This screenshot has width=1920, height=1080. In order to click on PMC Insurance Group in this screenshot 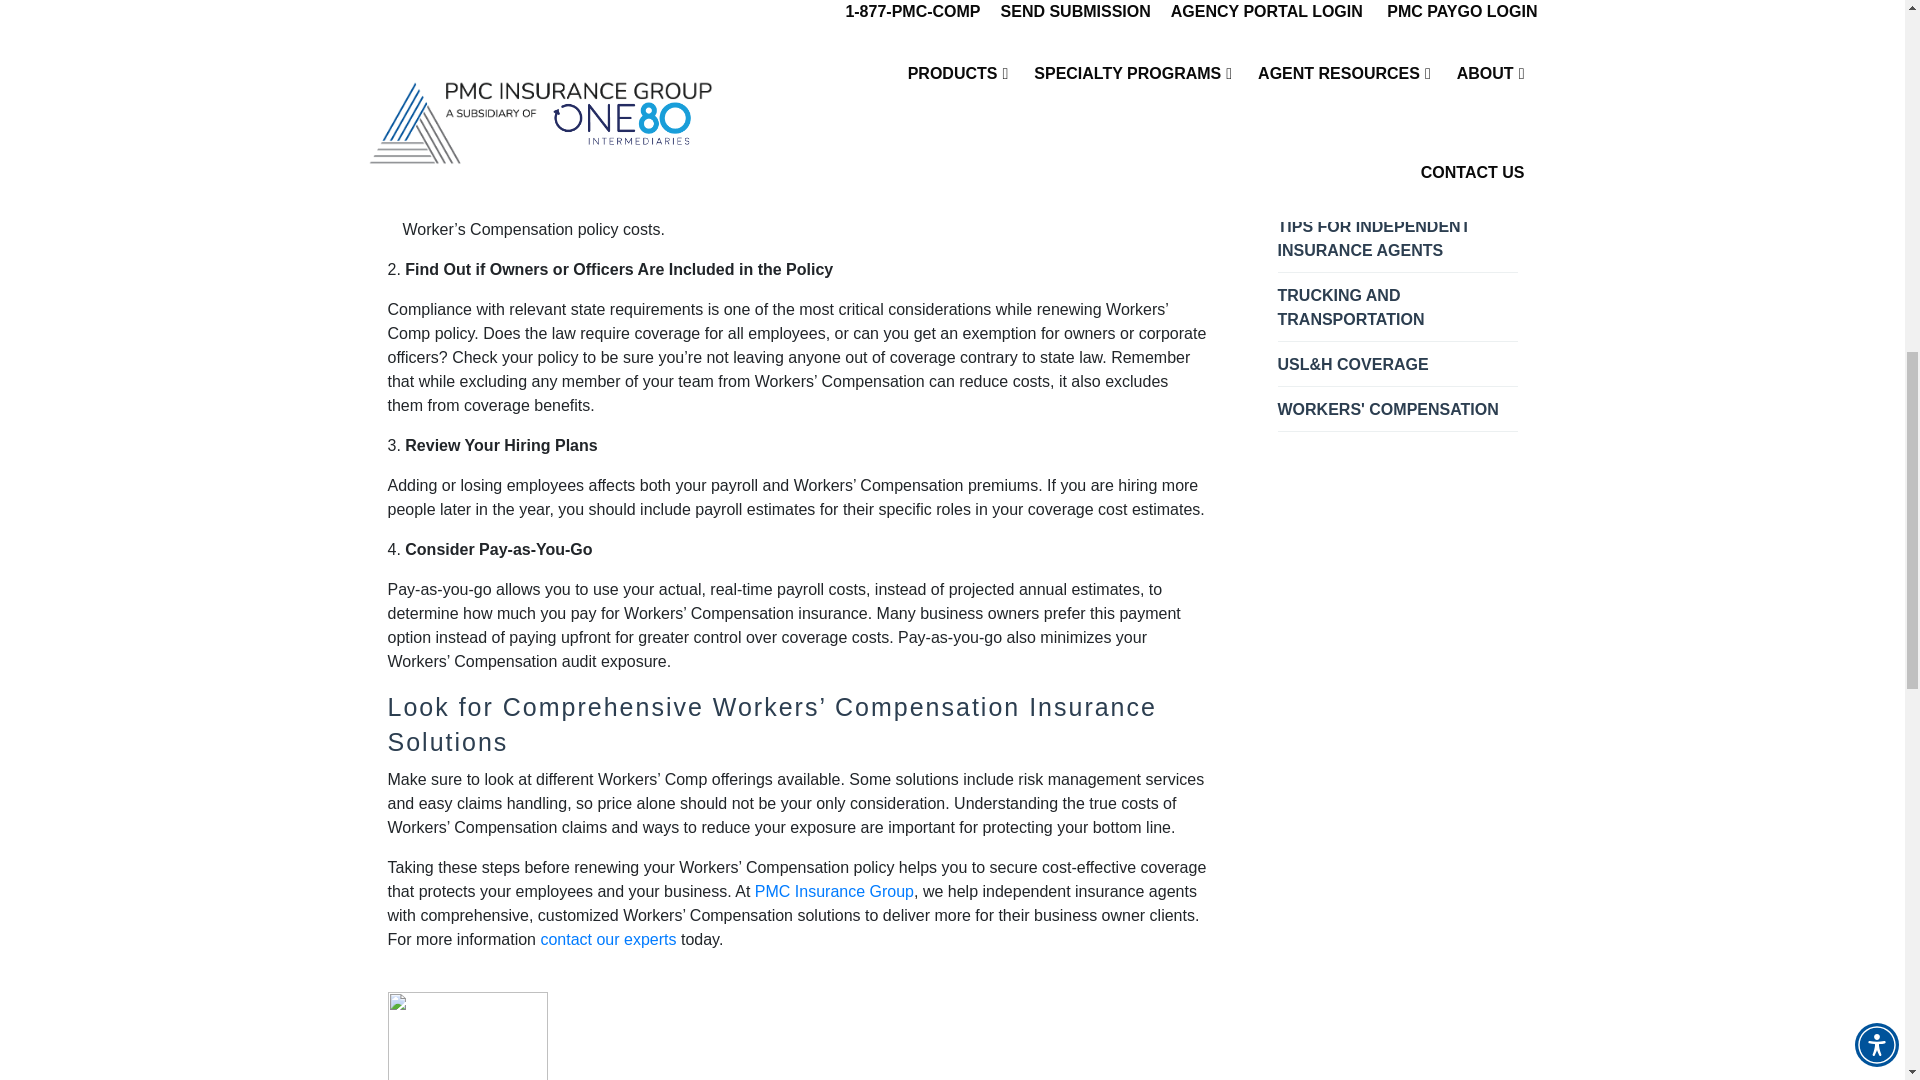, I will do `click(834, 891)`.